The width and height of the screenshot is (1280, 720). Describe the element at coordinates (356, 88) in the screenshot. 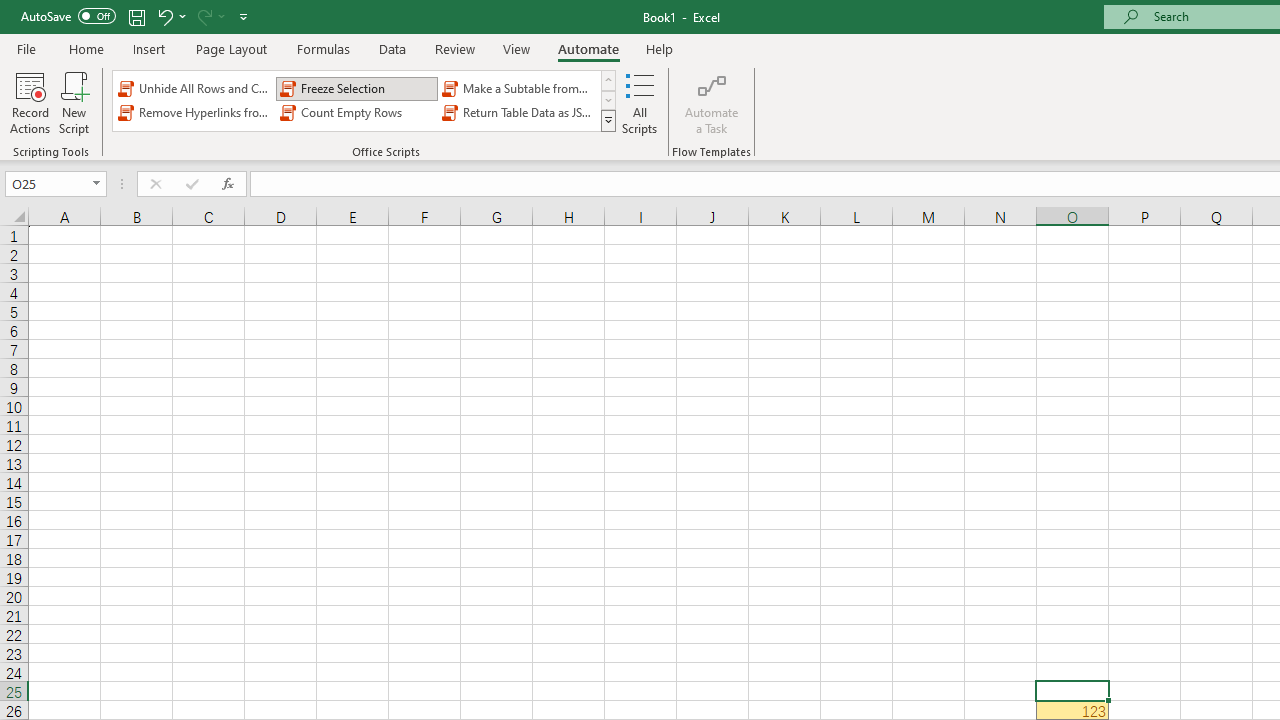

I see `Freeze Selection` at that location.